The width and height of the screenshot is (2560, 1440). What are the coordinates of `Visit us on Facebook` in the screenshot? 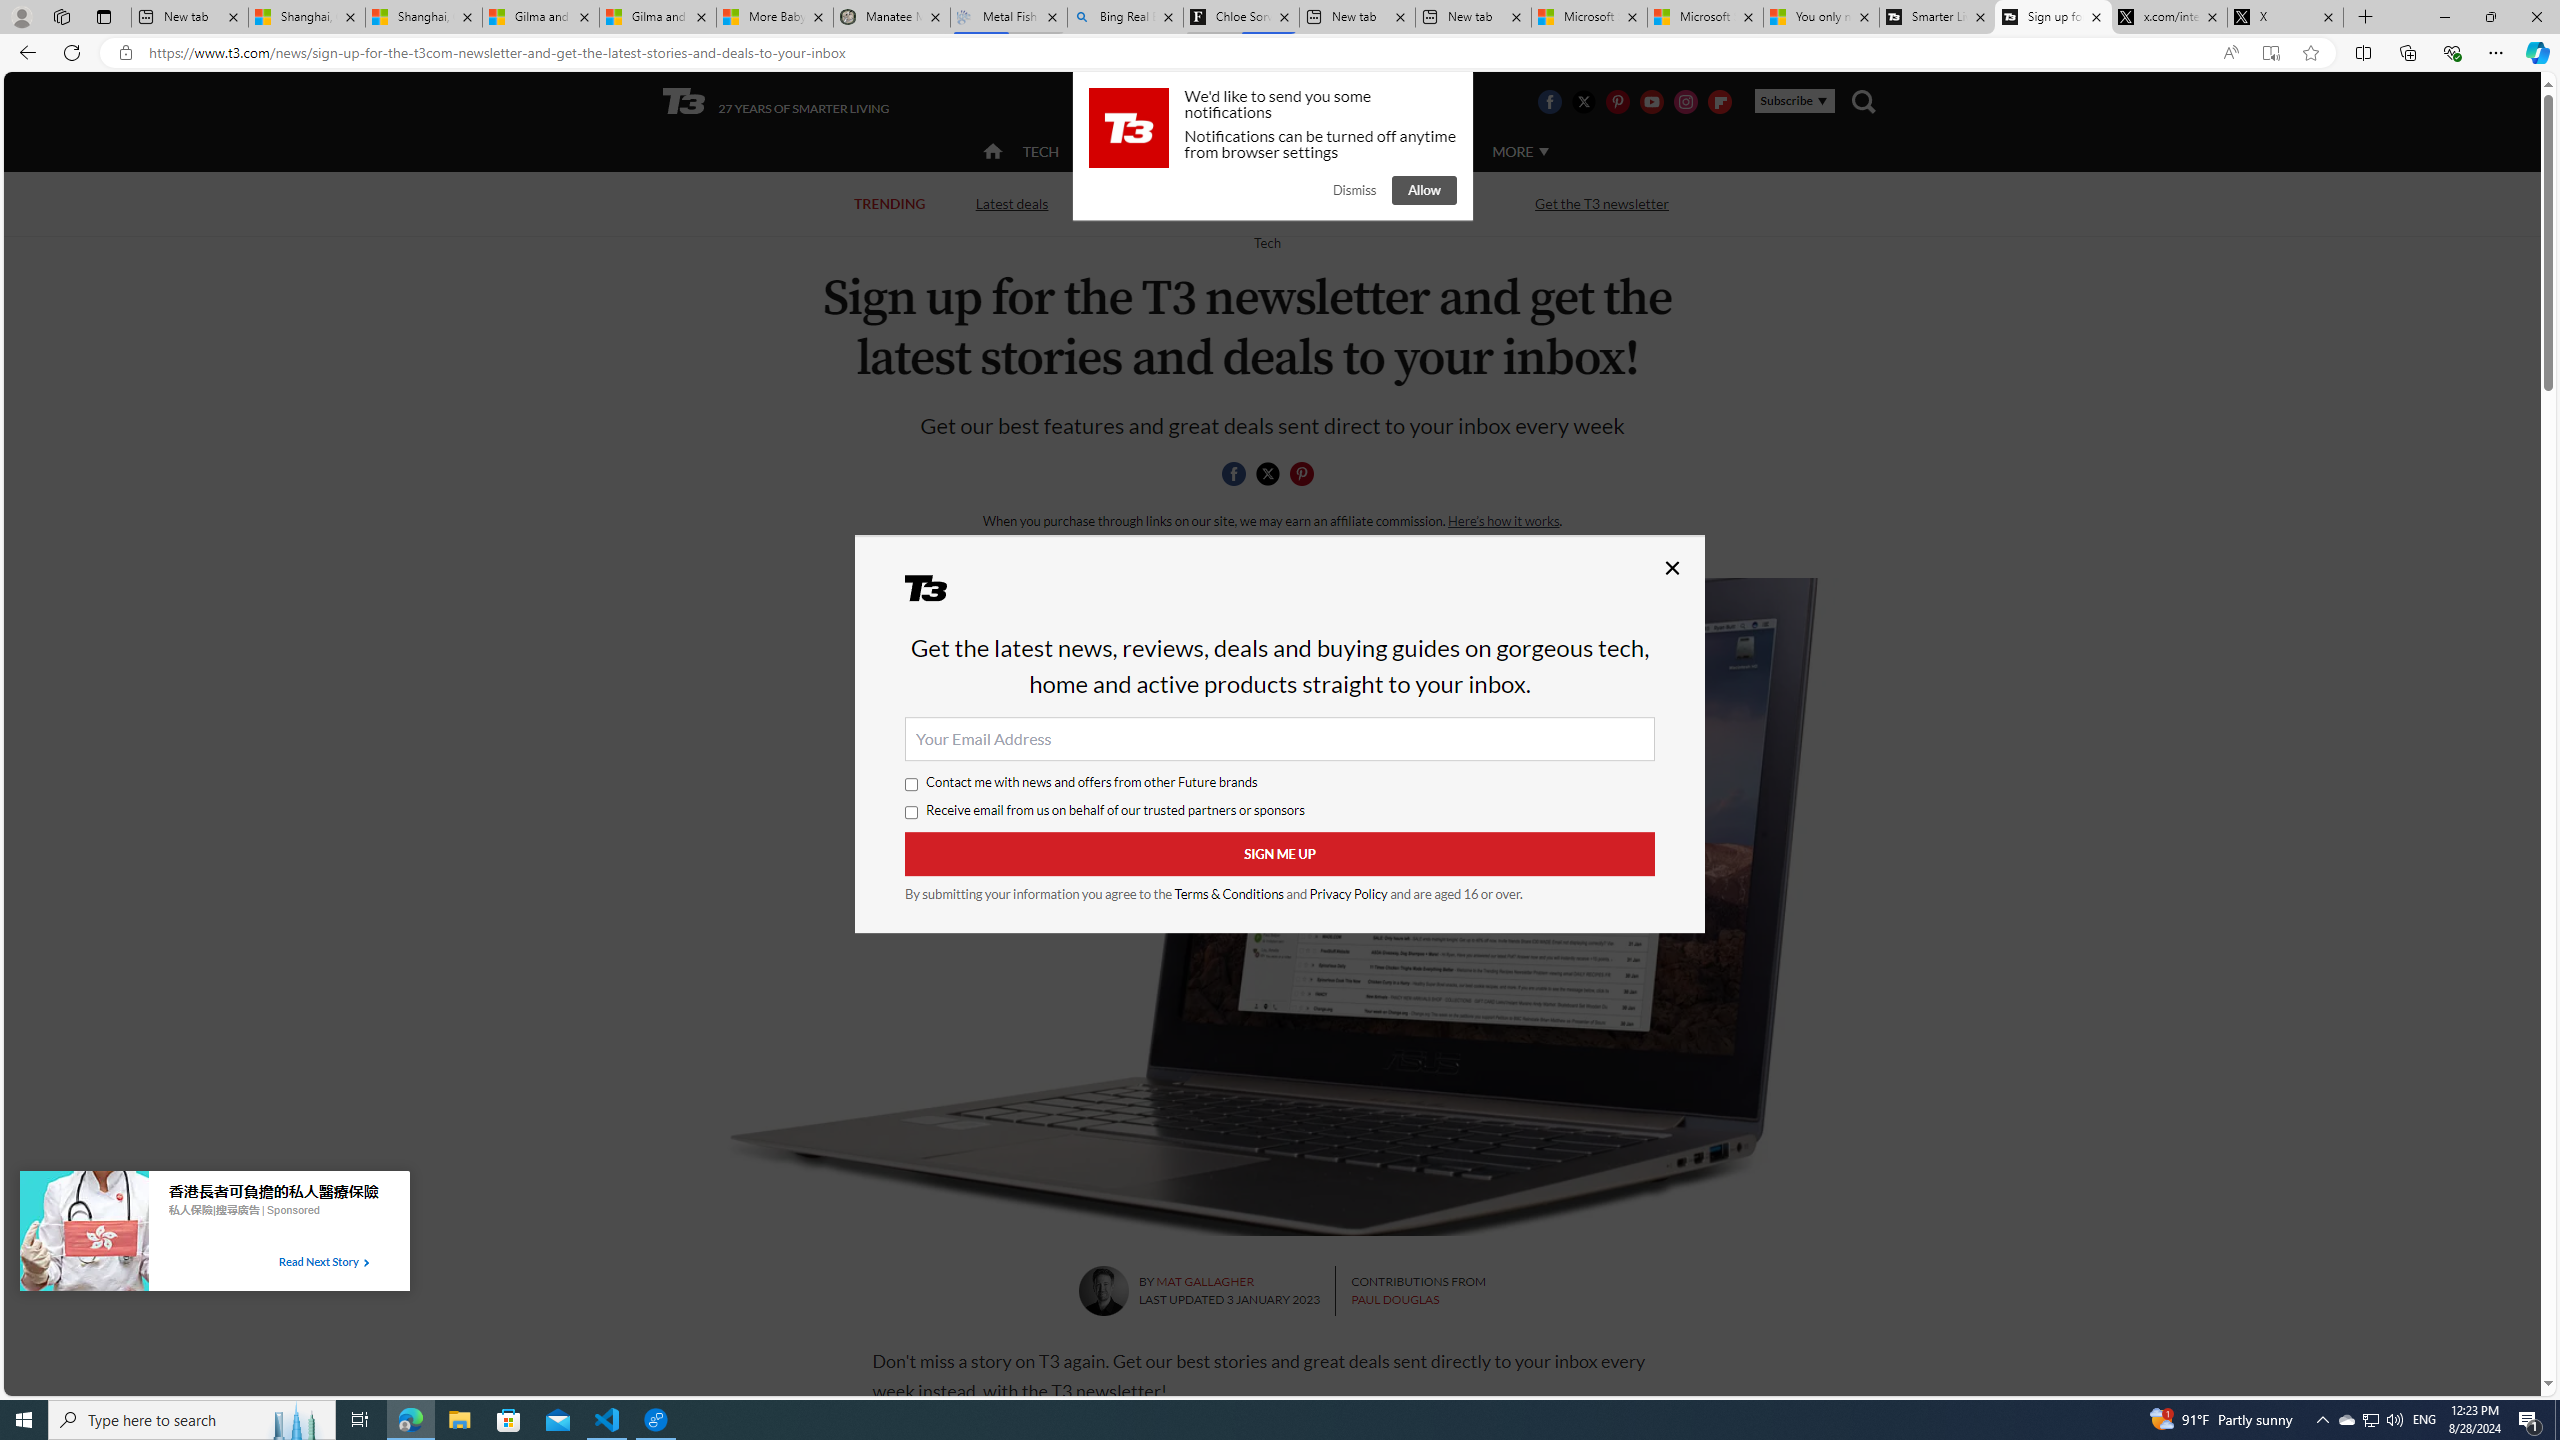 It's located at (1548, 101).